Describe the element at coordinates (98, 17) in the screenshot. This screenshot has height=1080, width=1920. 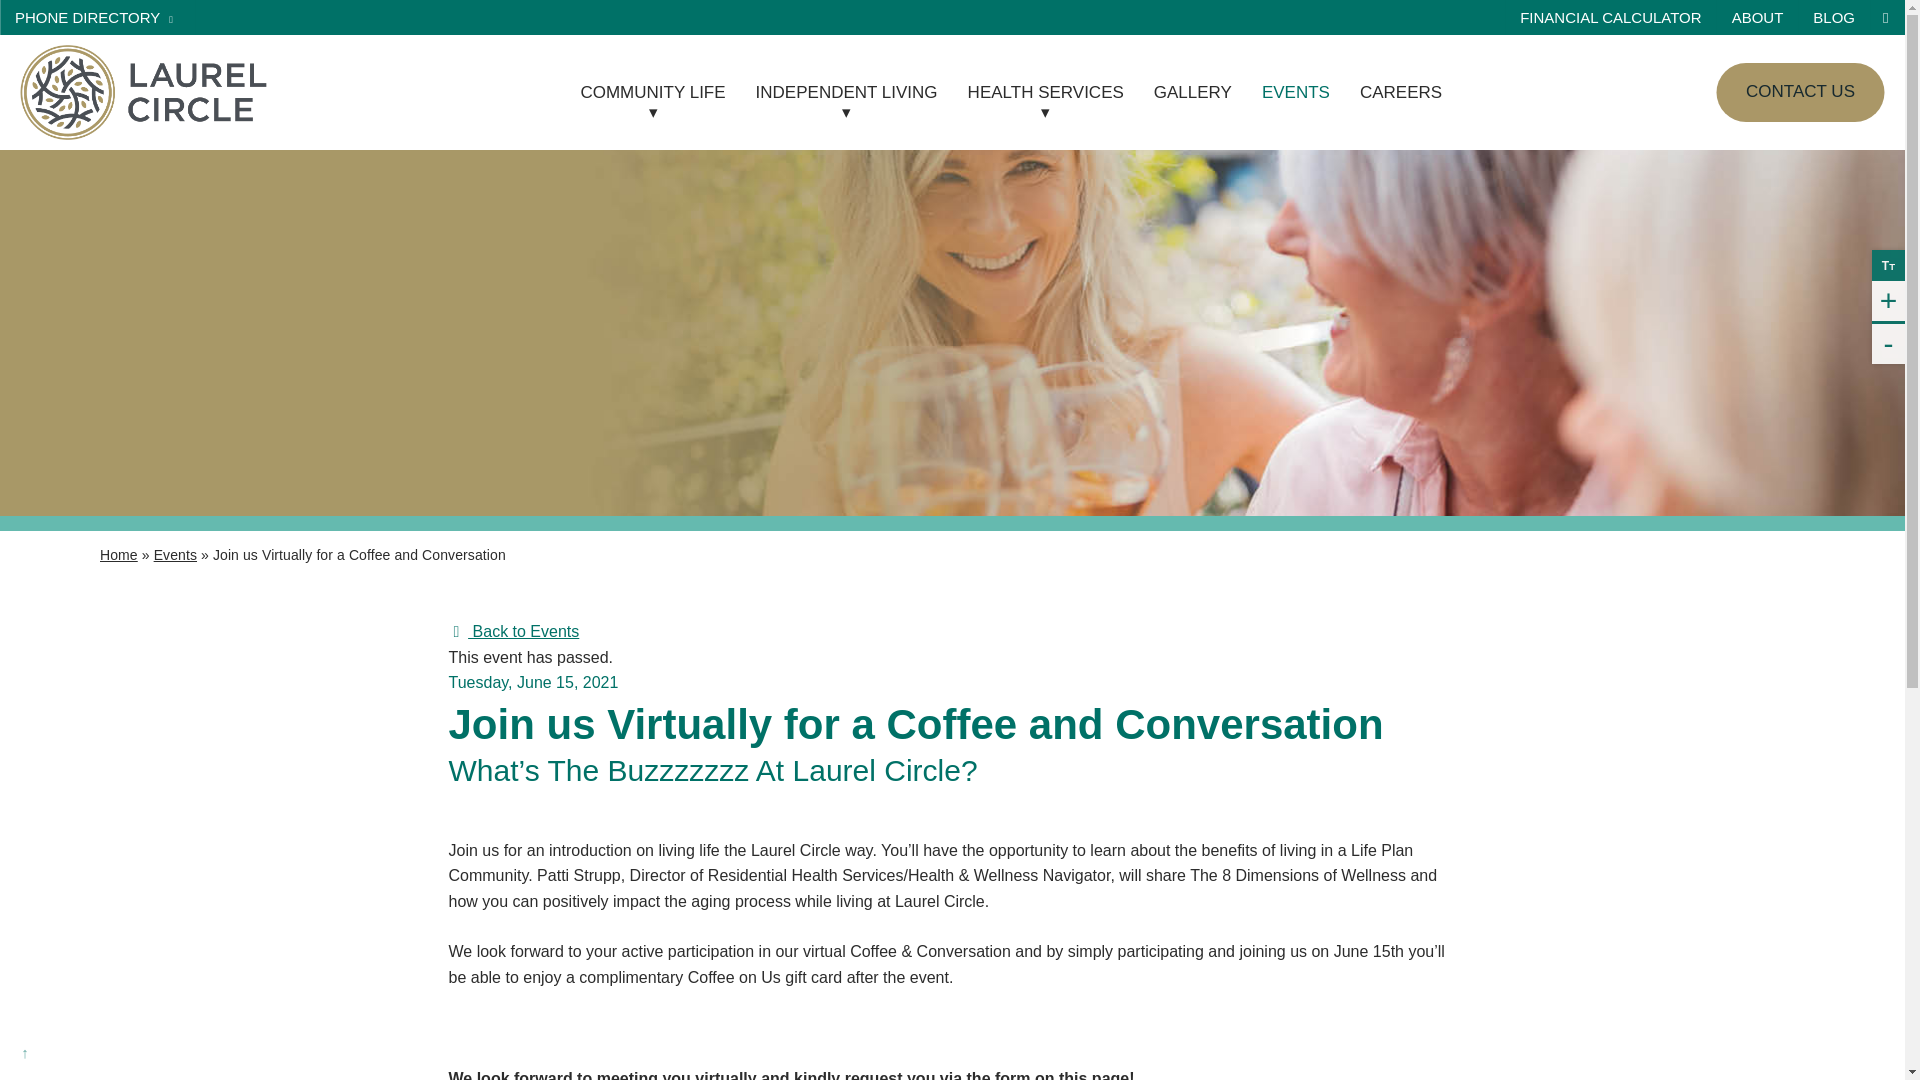
I see `Back to Events` at that location.